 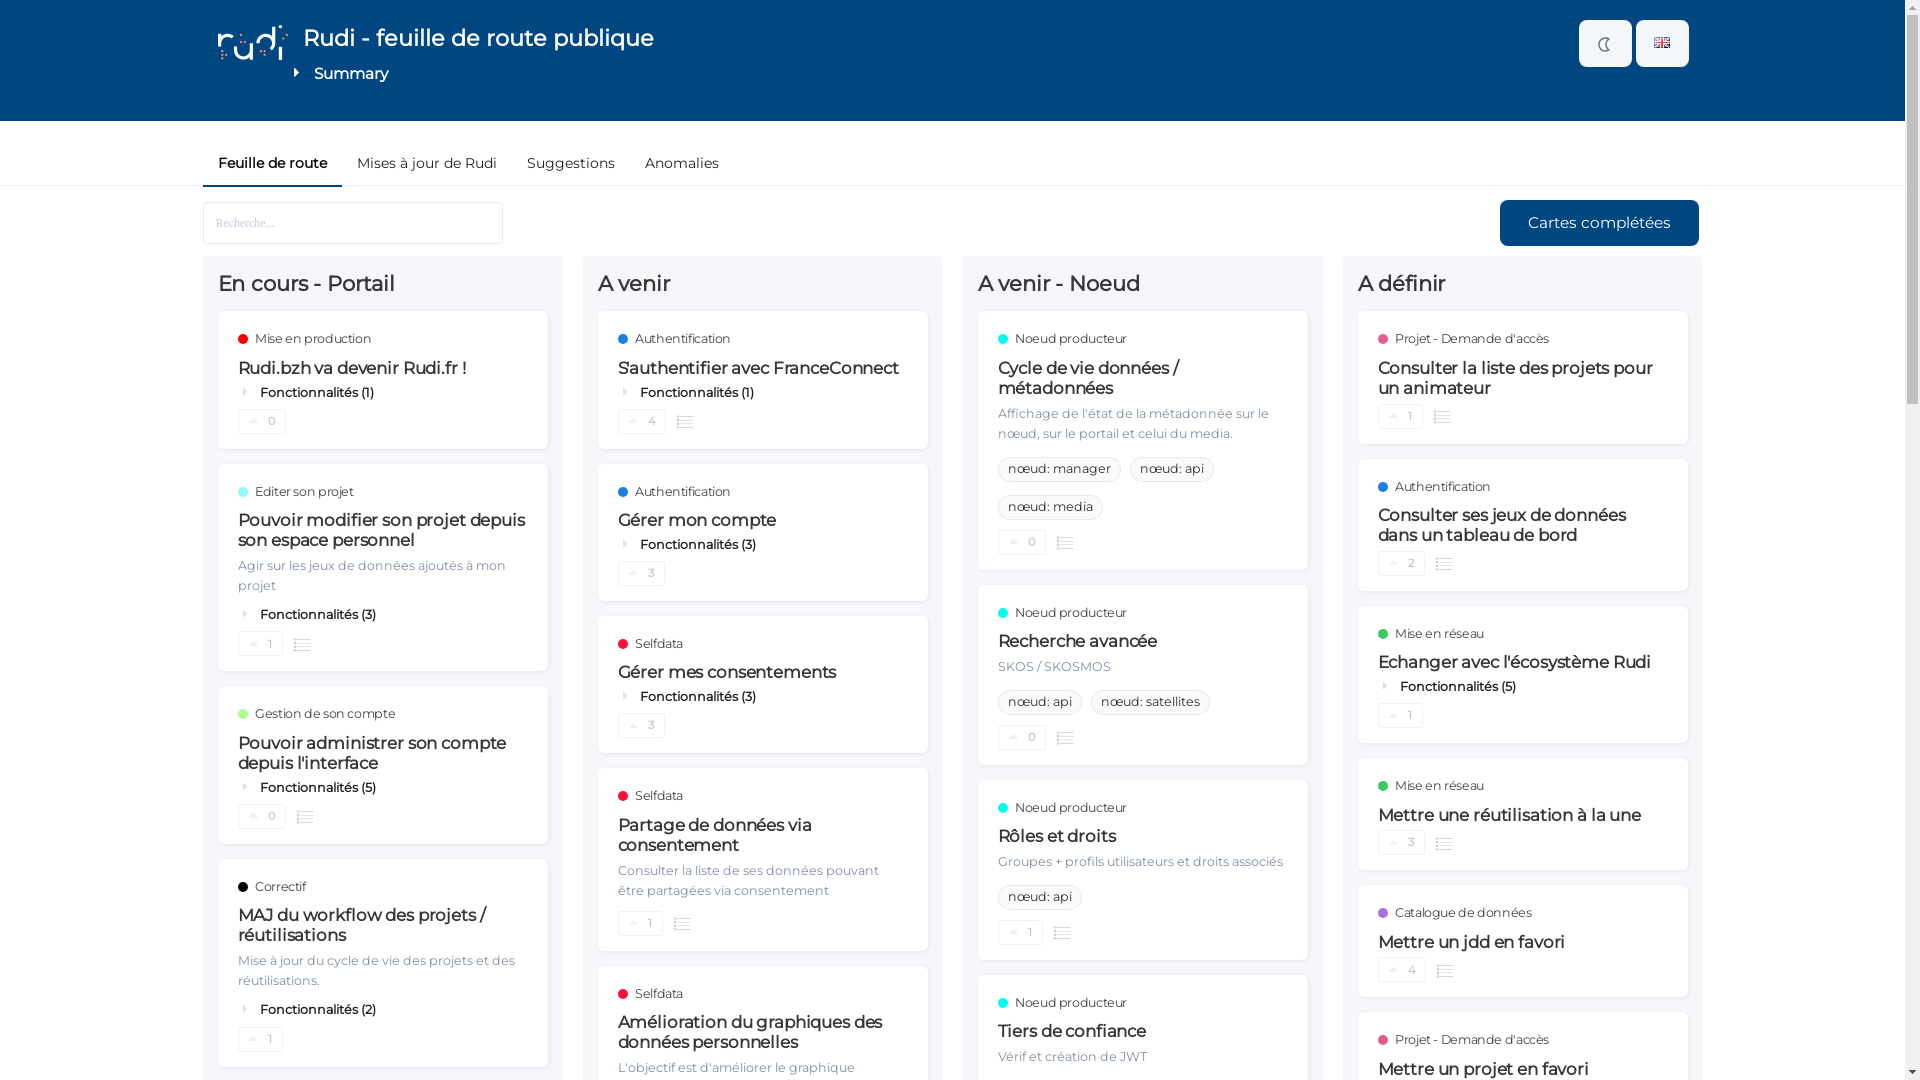 I want to click on More details, so click(x=1444, y=842).